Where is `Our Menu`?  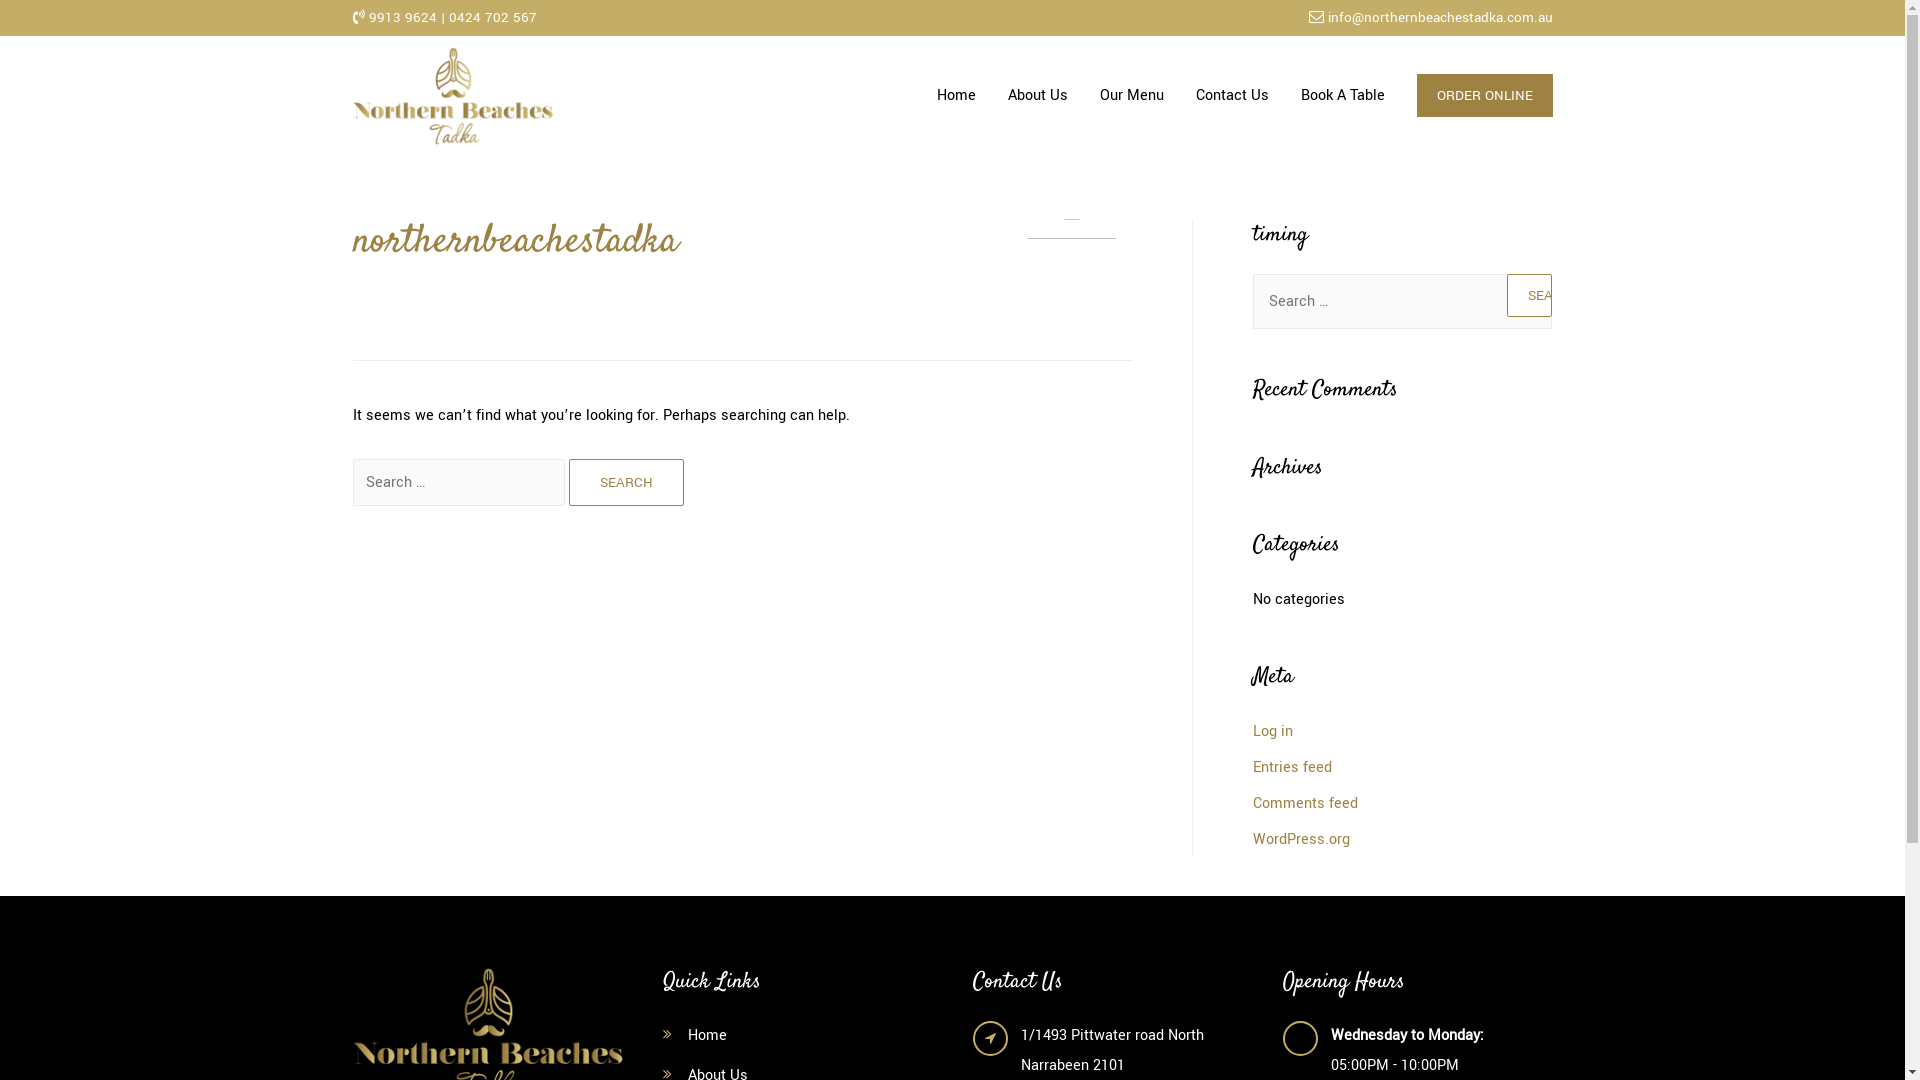 Our Menu is located at coordinates (1132, 96).